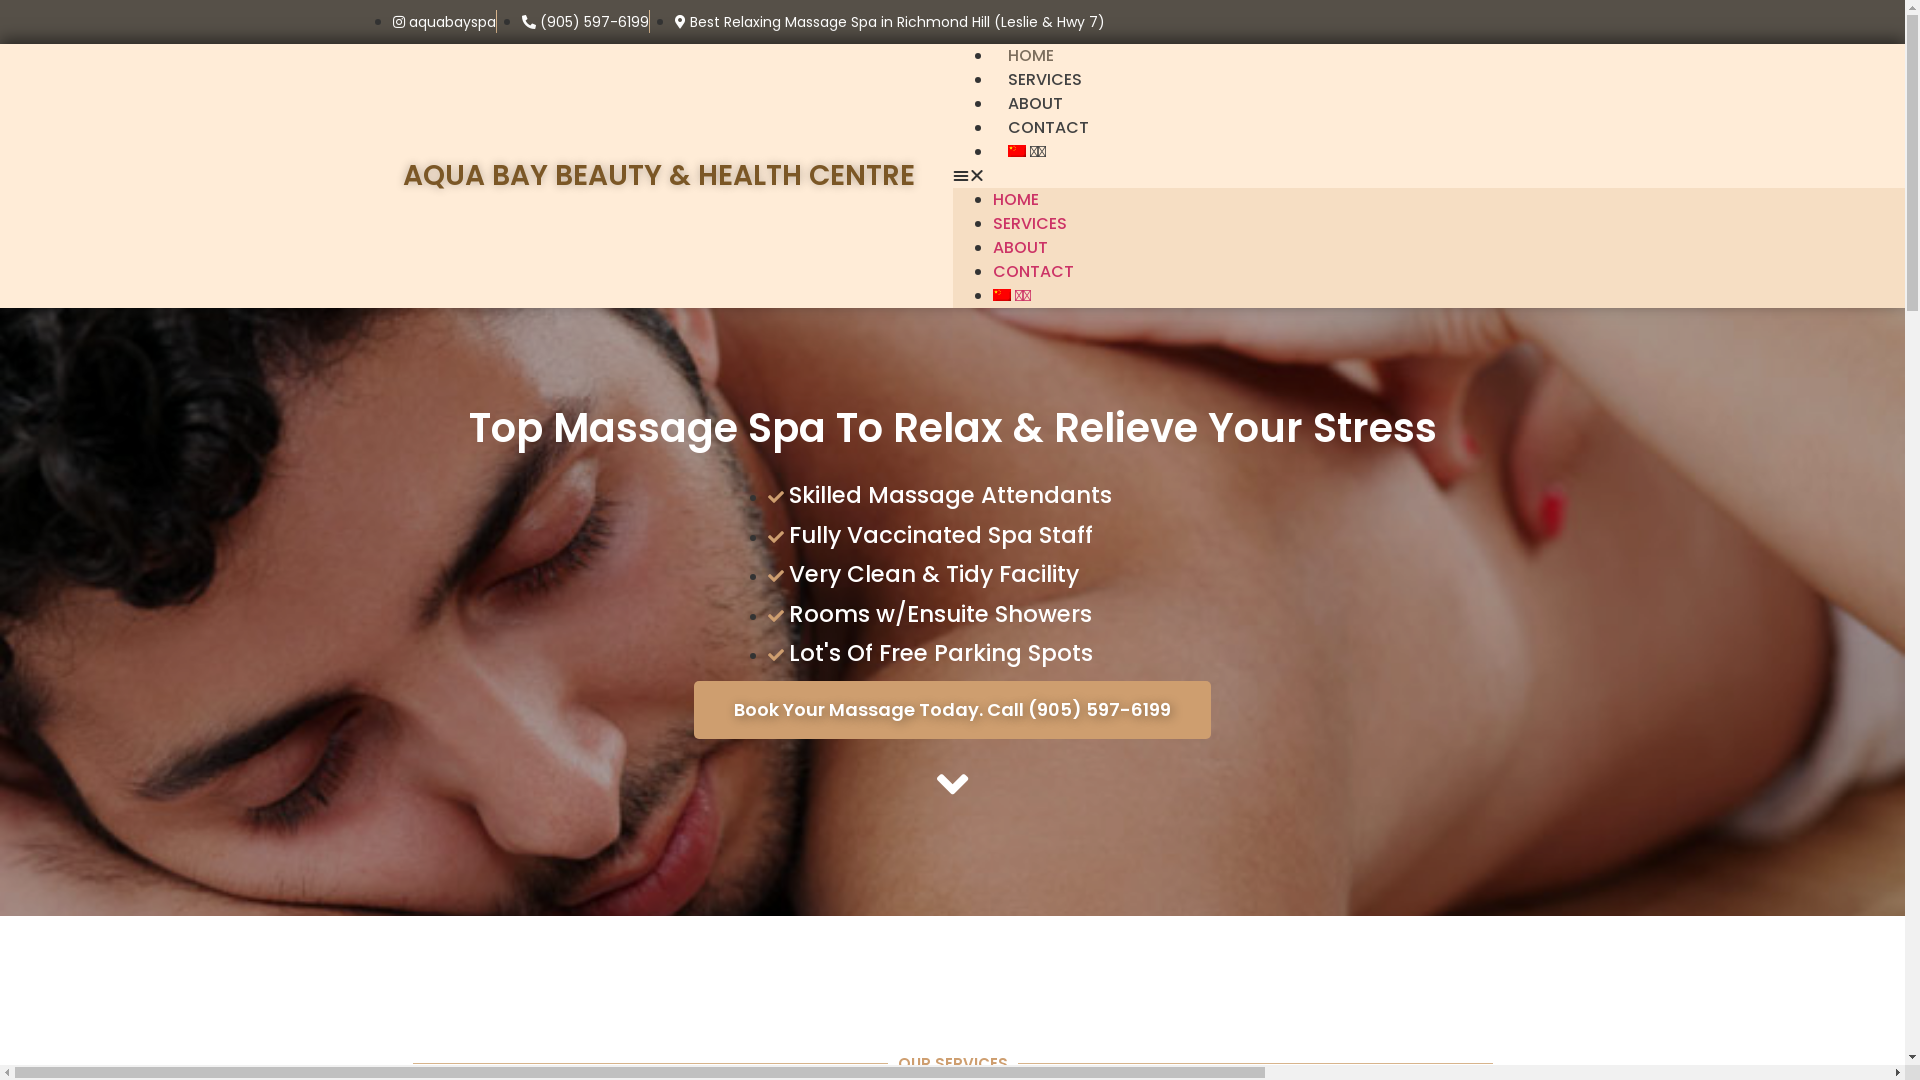  Describe the element at coordinates (1044, 80) in the screenshot. I see `SERVICES` at that location.